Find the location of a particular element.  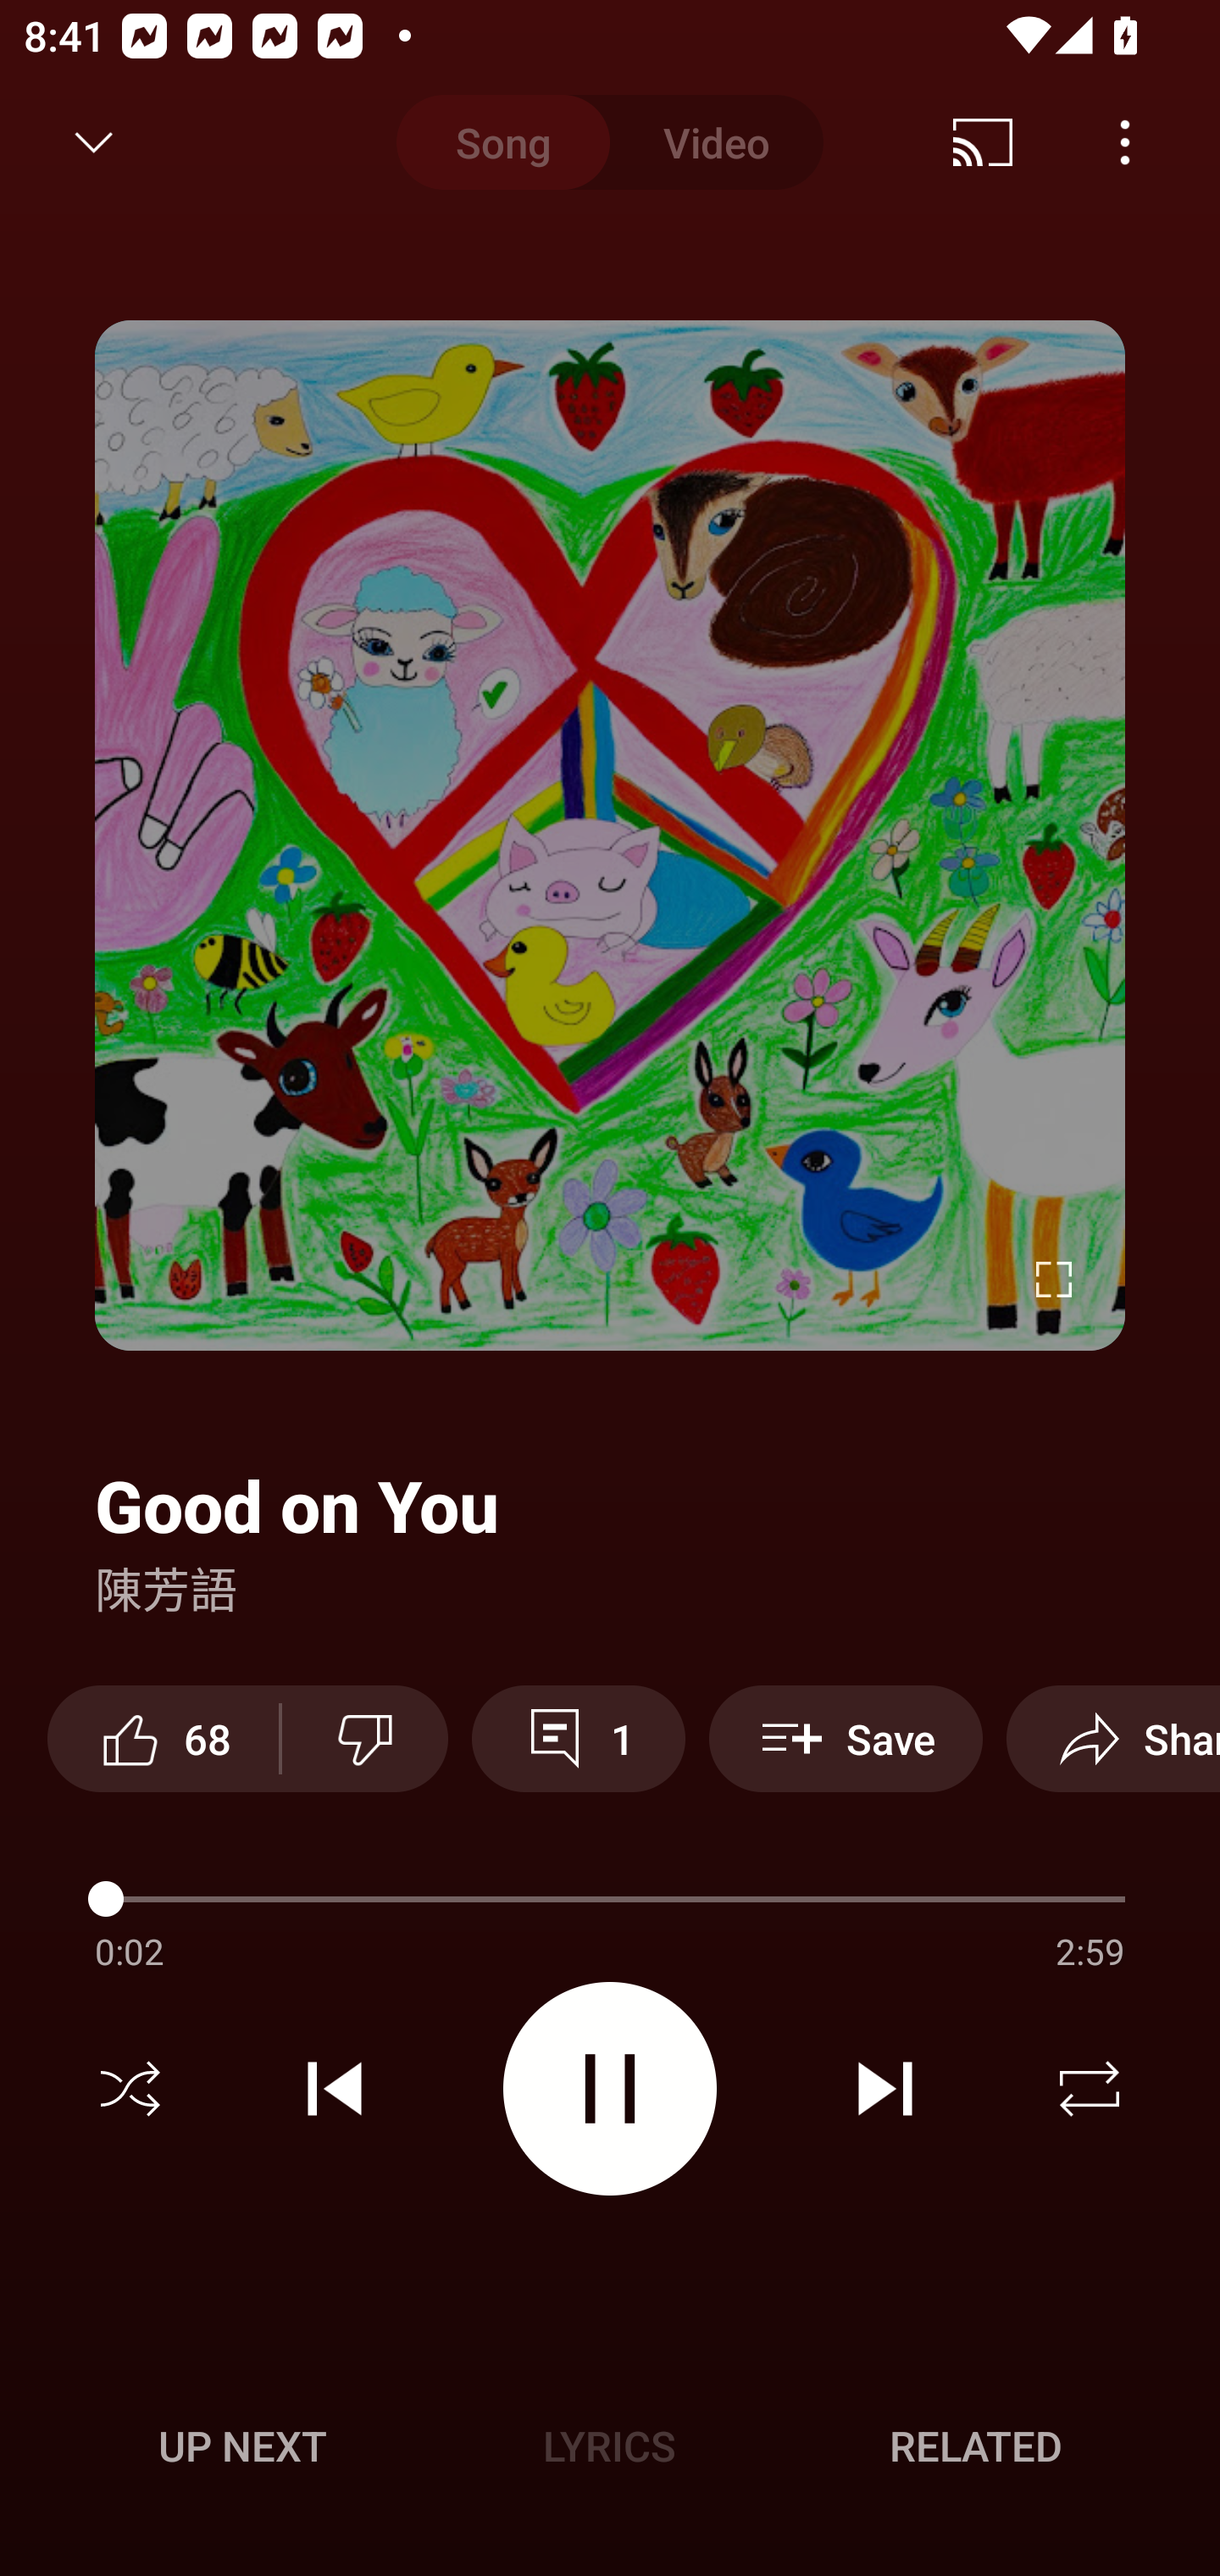

Repeat off is located at coordinates (1090, 2088).